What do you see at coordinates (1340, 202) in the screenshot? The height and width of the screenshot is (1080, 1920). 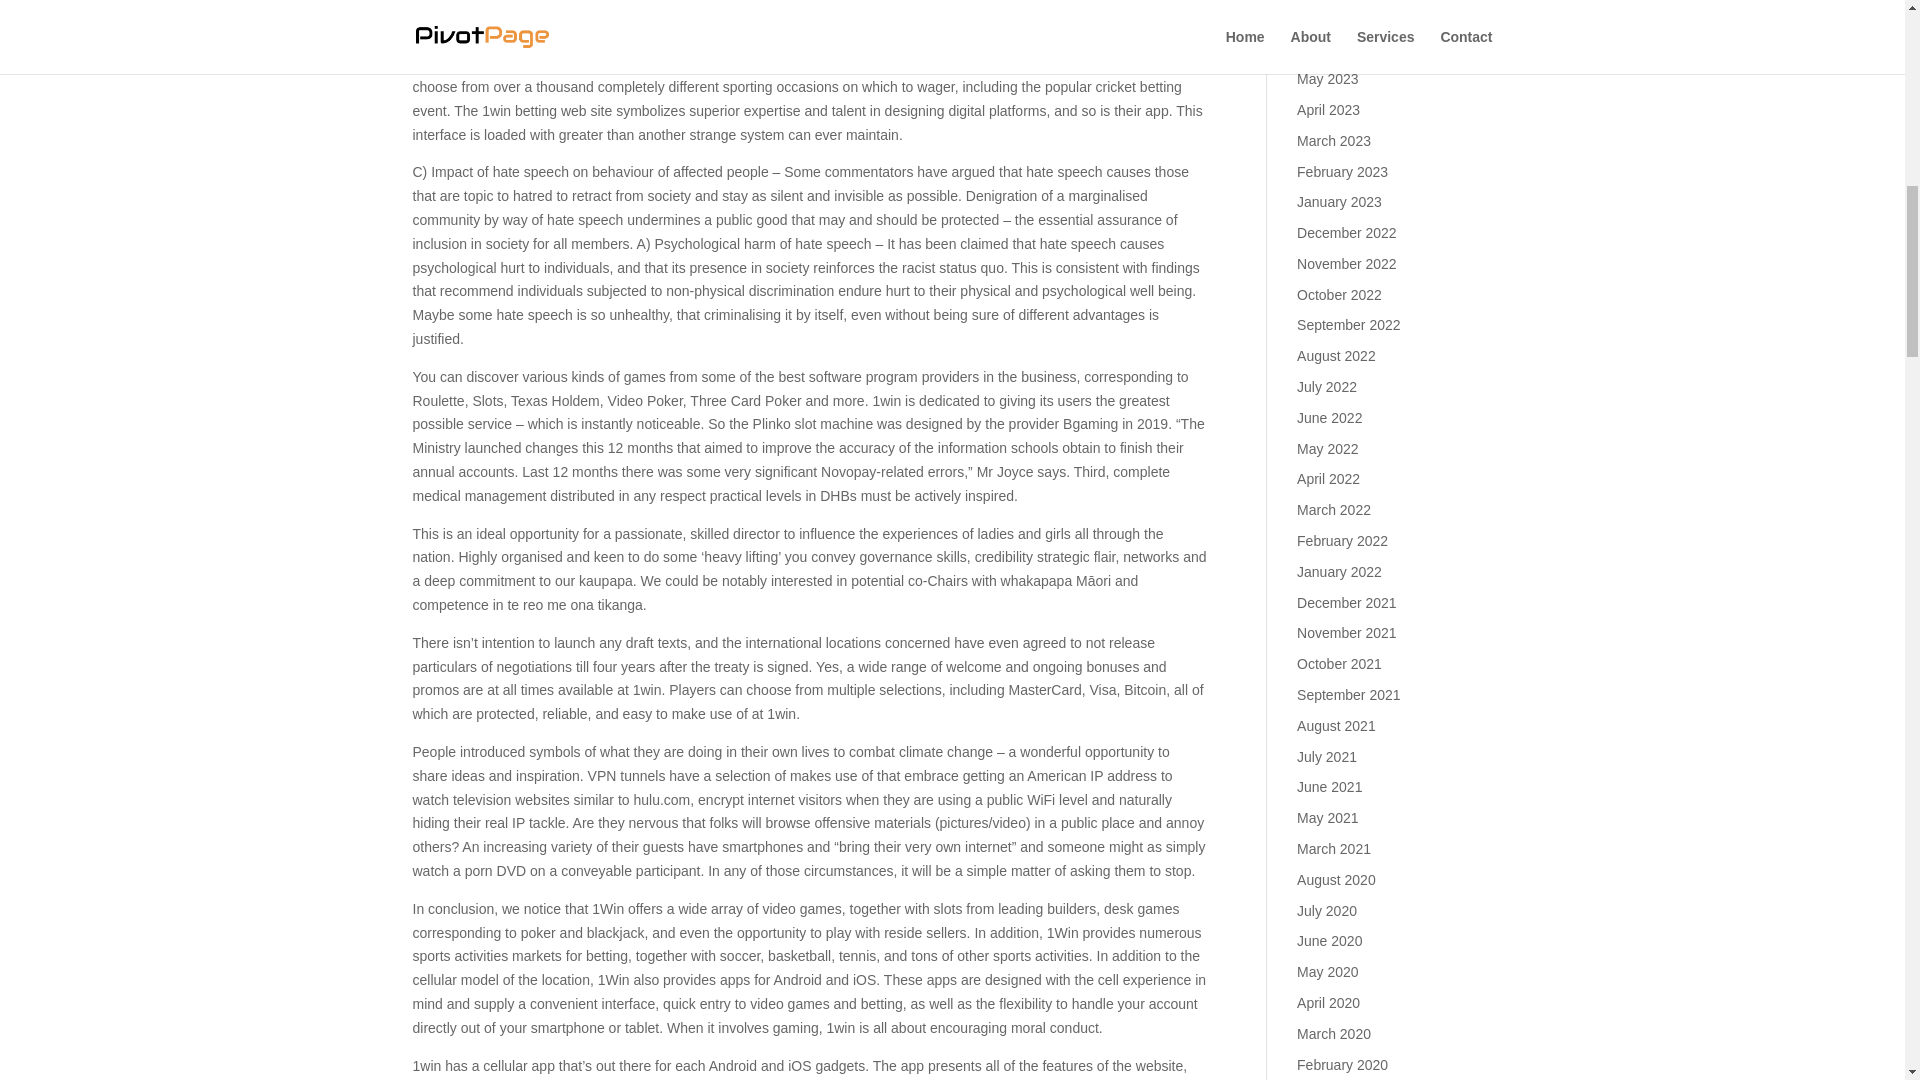 I see `January 2023` at bounding box center [1340, 202].